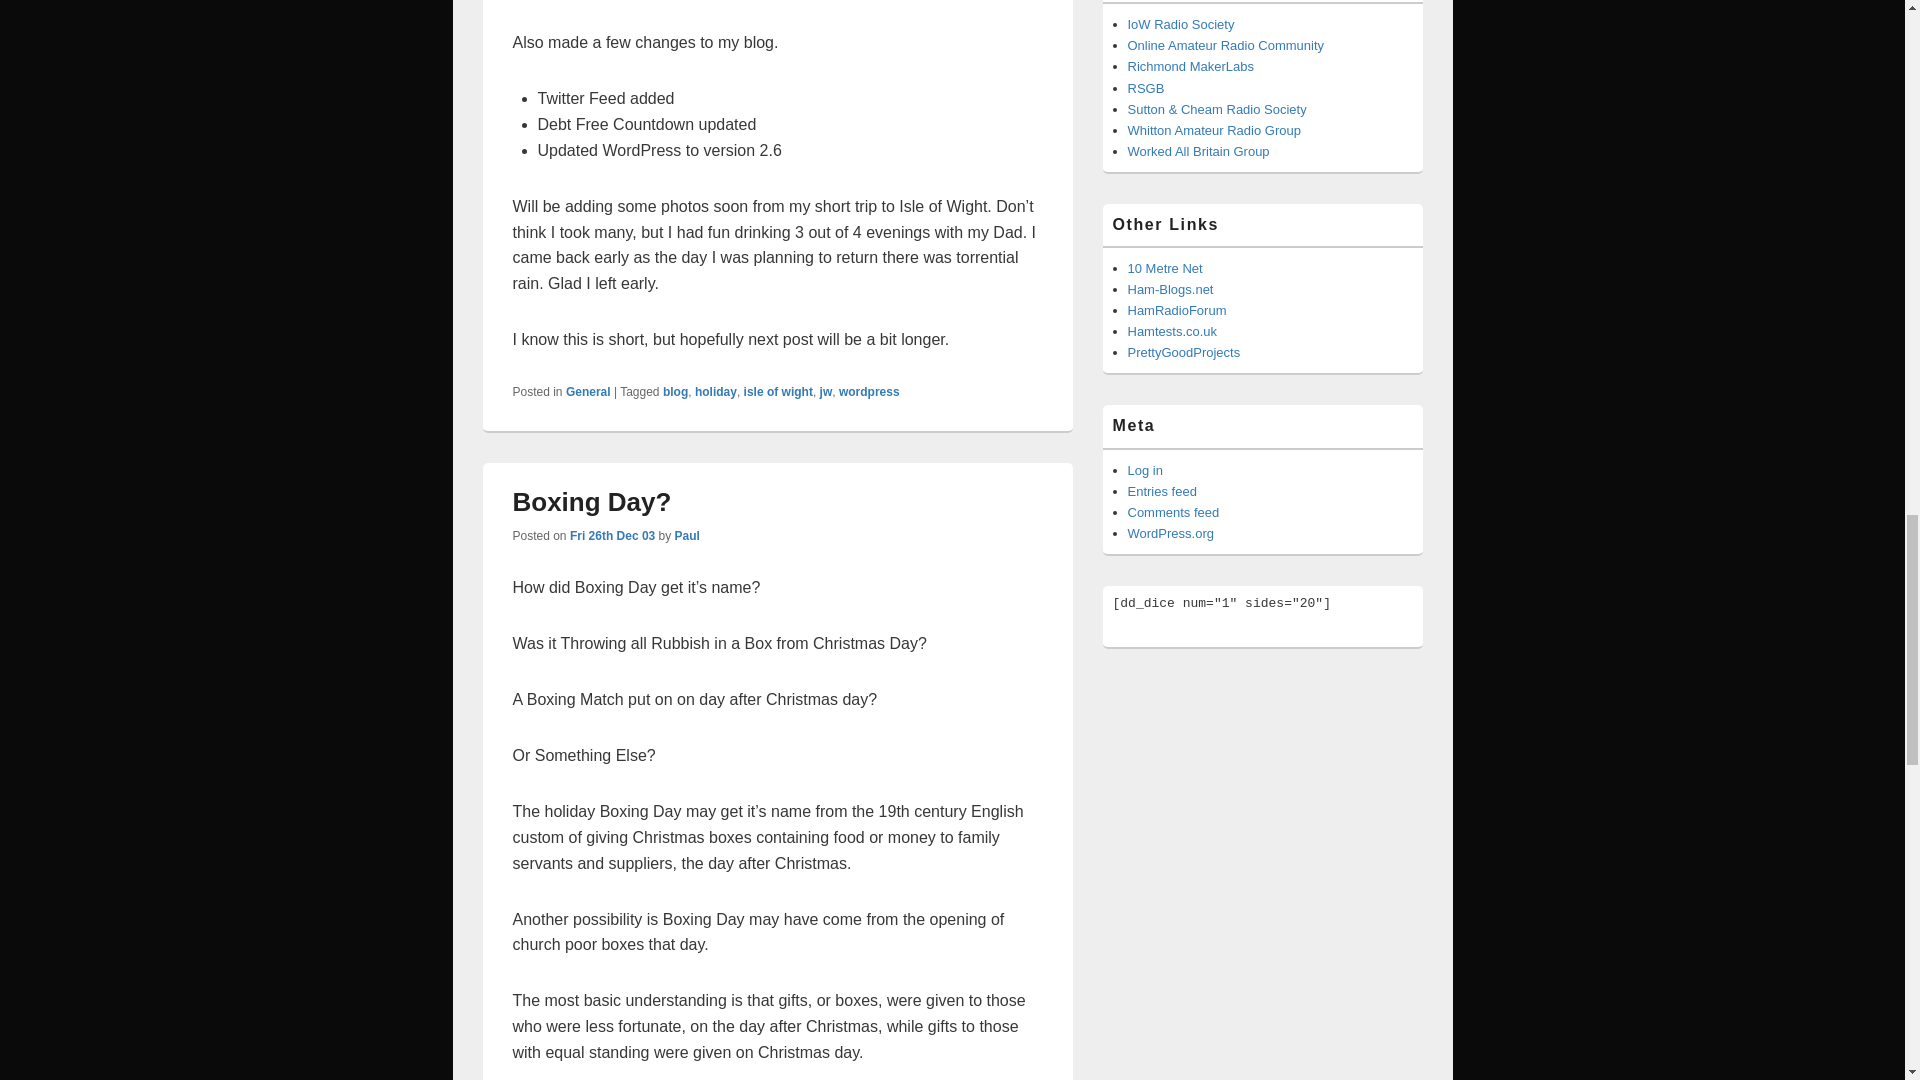 This screenshot has height=1080, width=1920. Describe the element at coordinates (591, 502) in the screenshot. I see `Permalink to Boxing Day?` at that location.